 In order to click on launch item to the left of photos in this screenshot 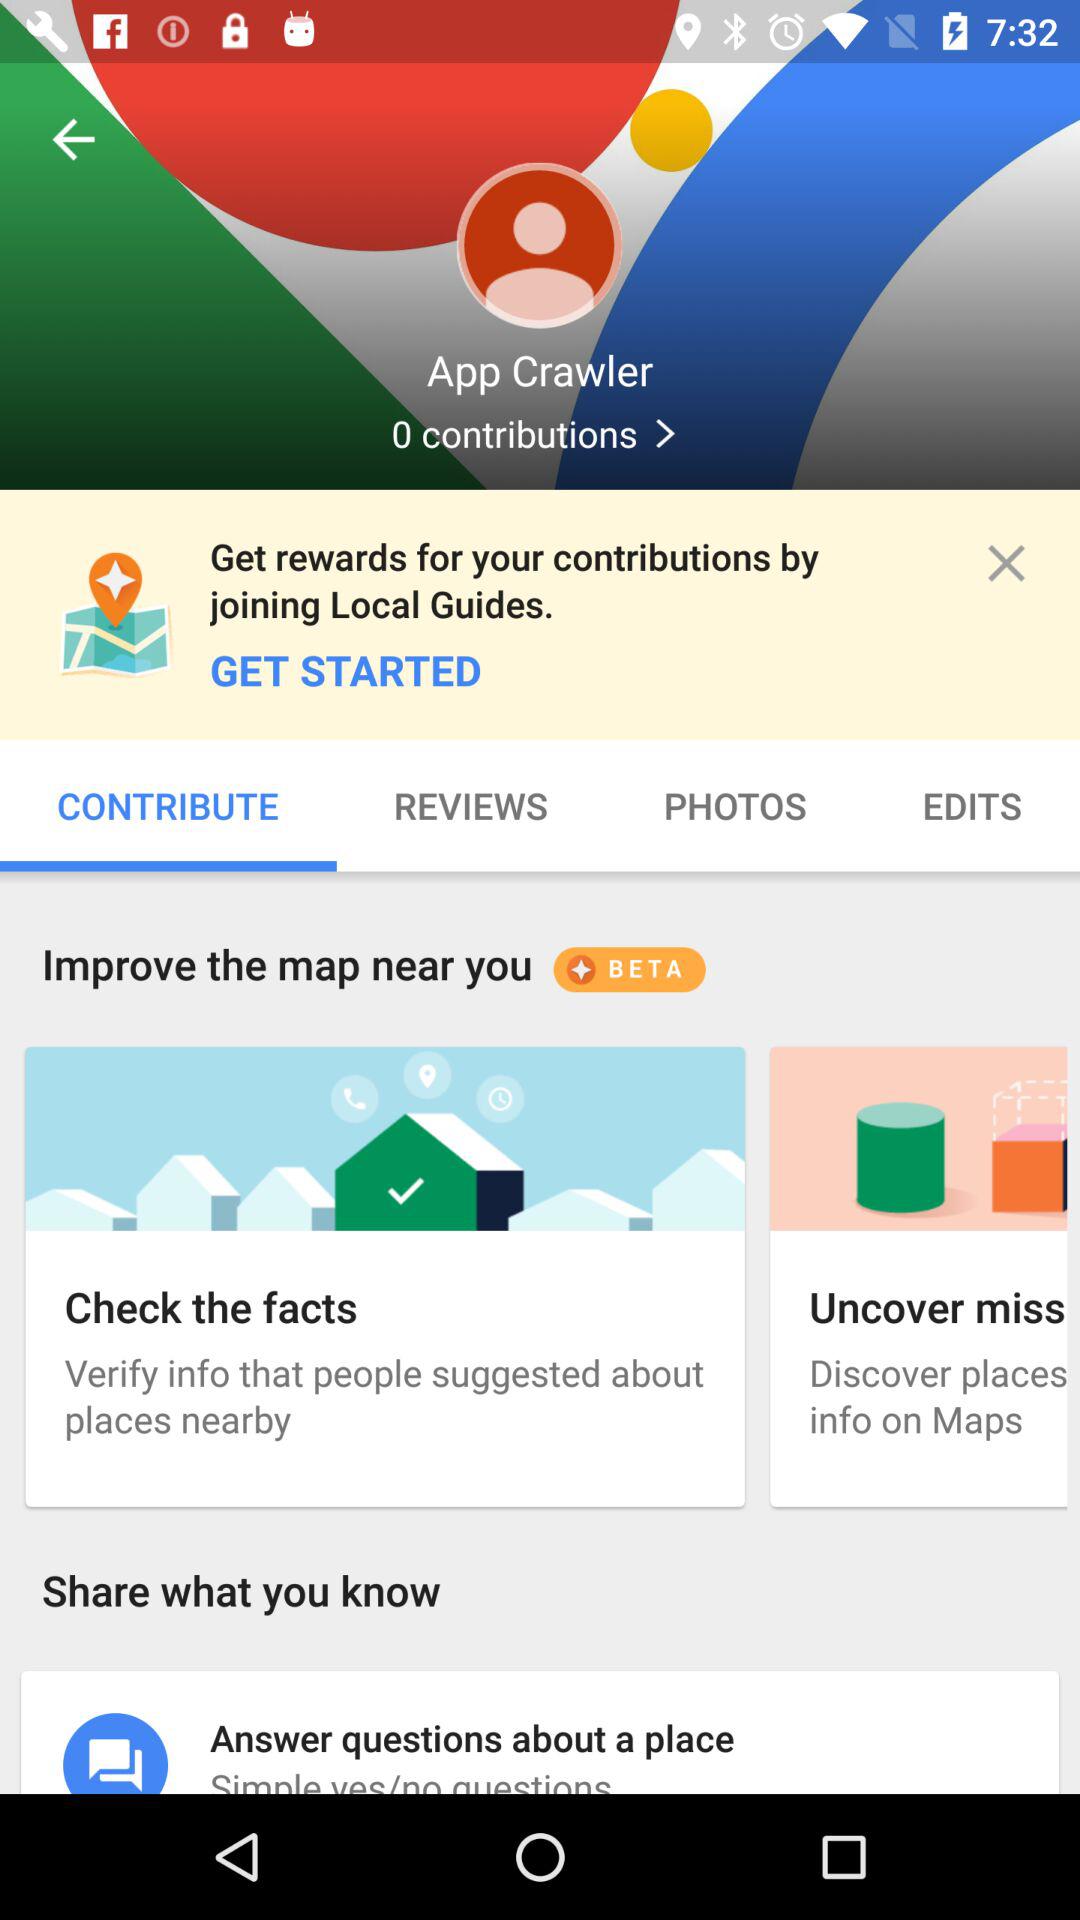, I will do `click(470, 806)`.